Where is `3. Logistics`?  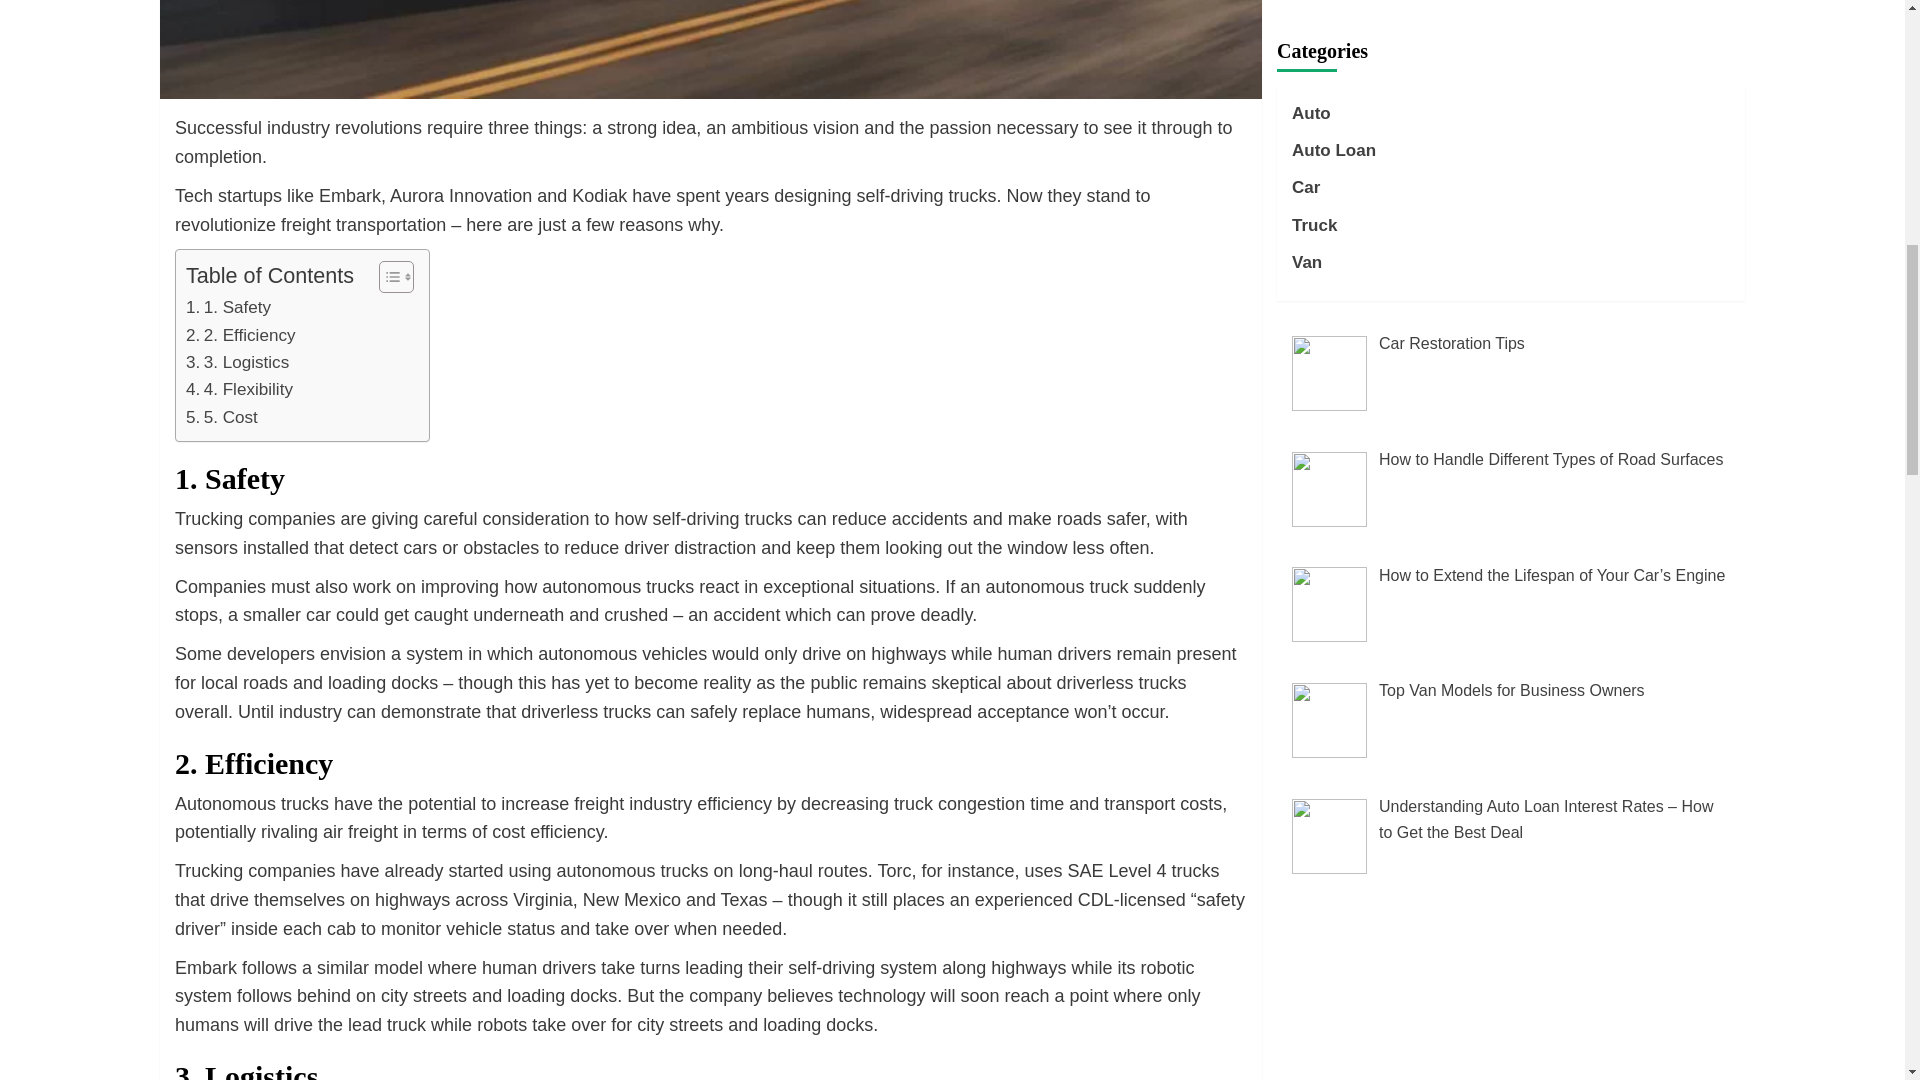 3. Logistics is located at coordinates (238, 362).